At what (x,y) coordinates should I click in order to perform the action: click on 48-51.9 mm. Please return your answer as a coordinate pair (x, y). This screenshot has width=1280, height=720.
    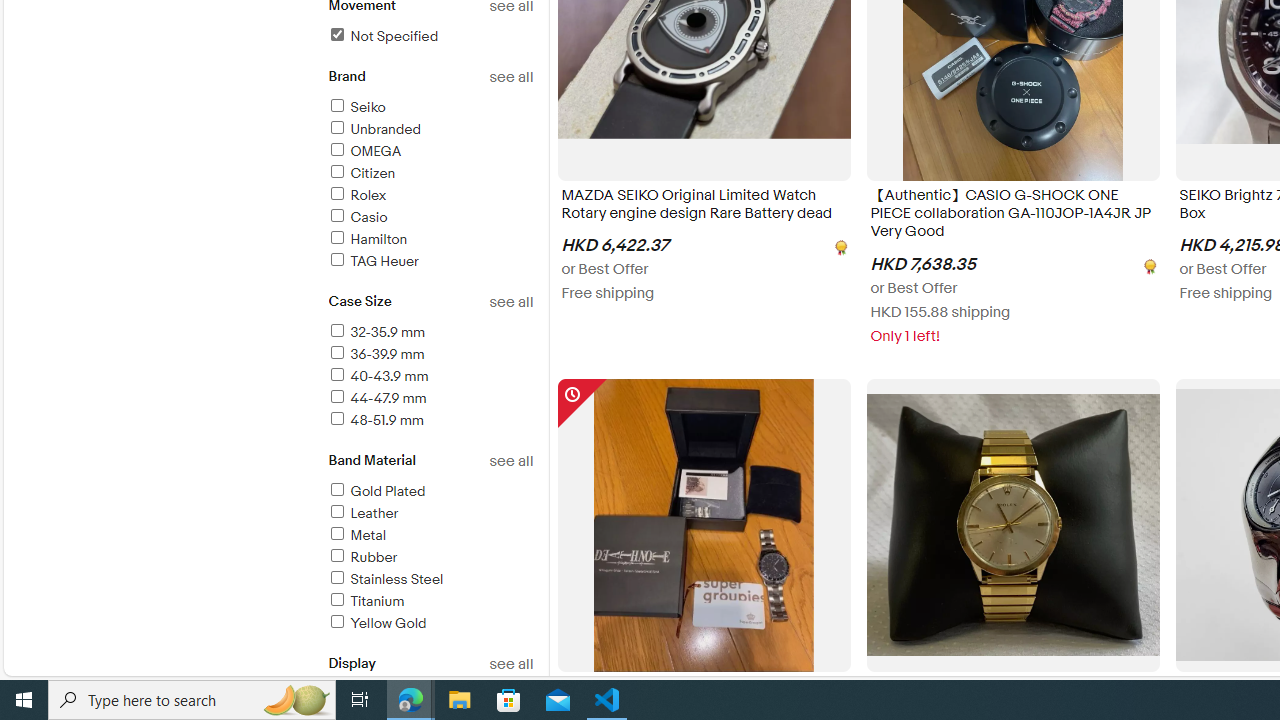
    Looking at the image, I should click on (430, 421).